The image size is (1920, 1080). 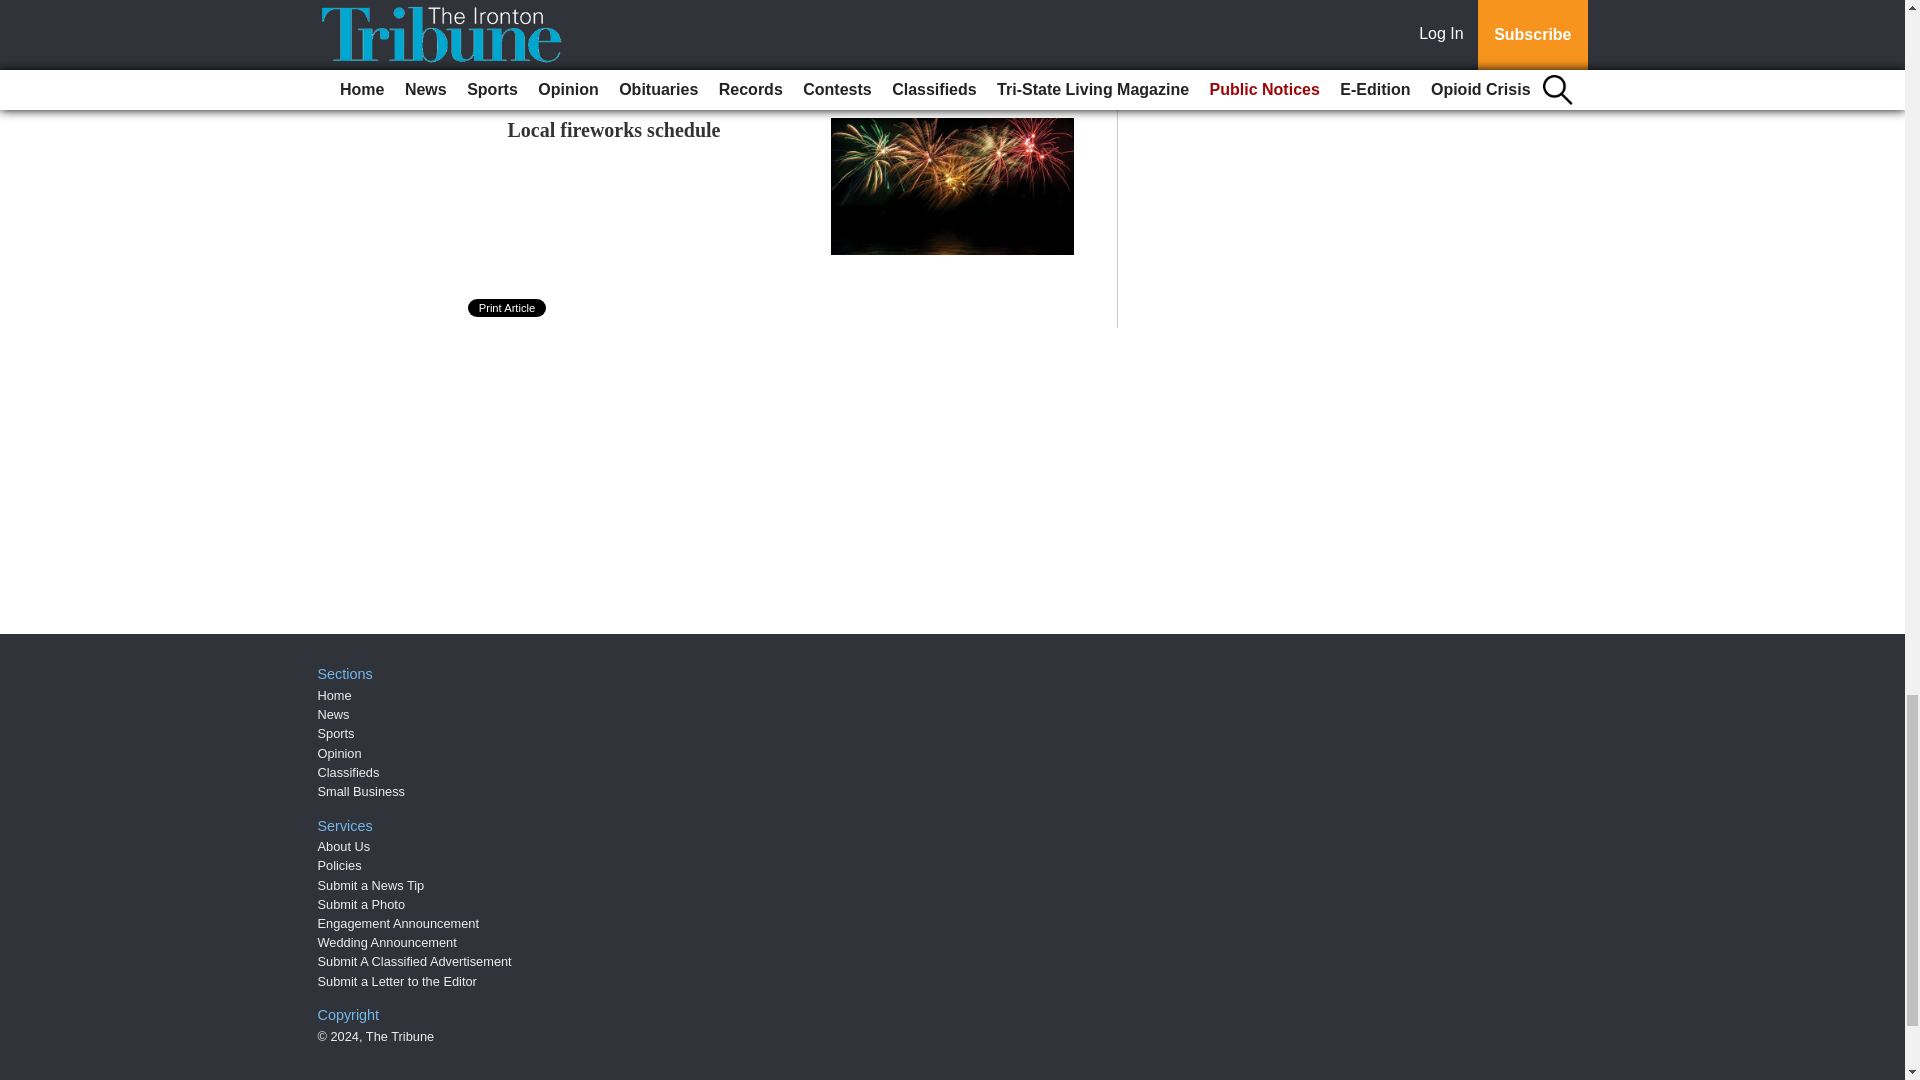 What do you see at coordinates (334, 695) in the screenshot?
I see `Home` at bounding box center [334, 695].